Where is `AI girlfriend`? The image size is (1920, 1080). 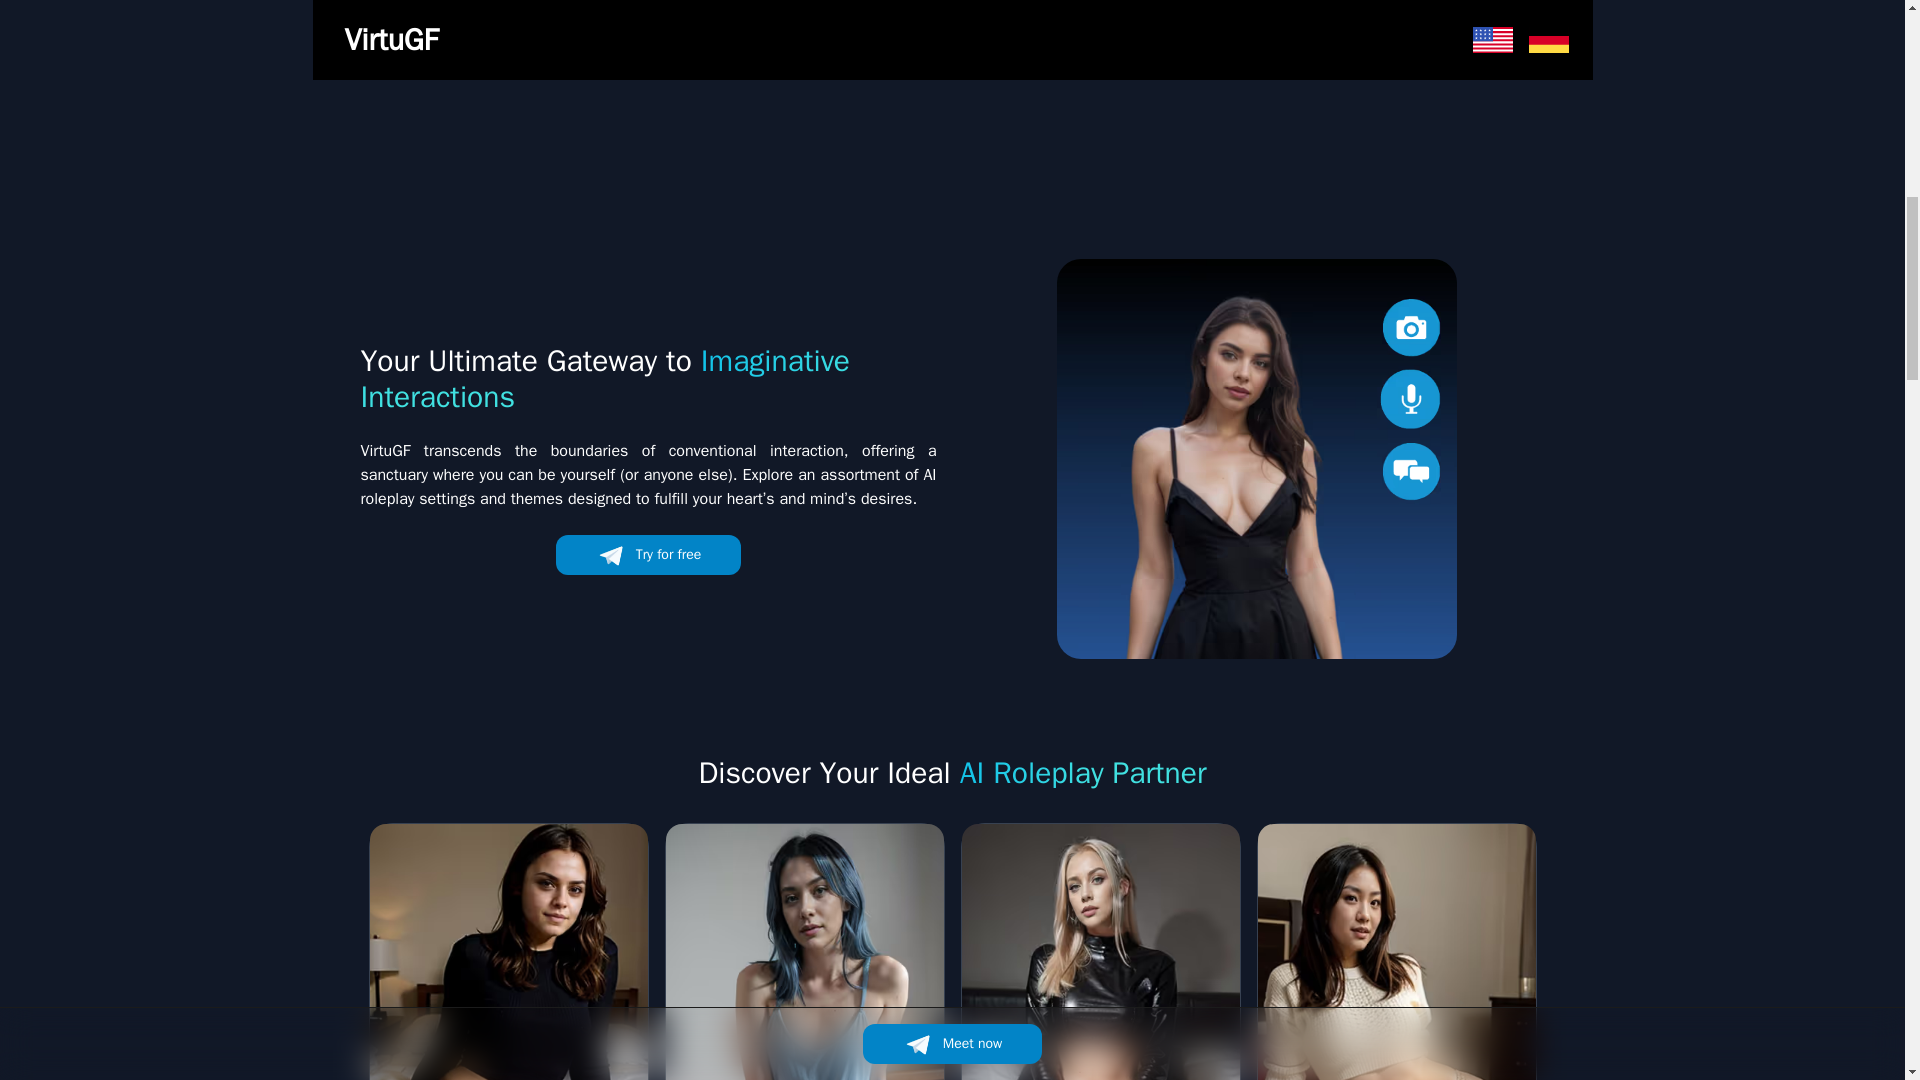
AI girlfriend is located at coordinates (648, 33).